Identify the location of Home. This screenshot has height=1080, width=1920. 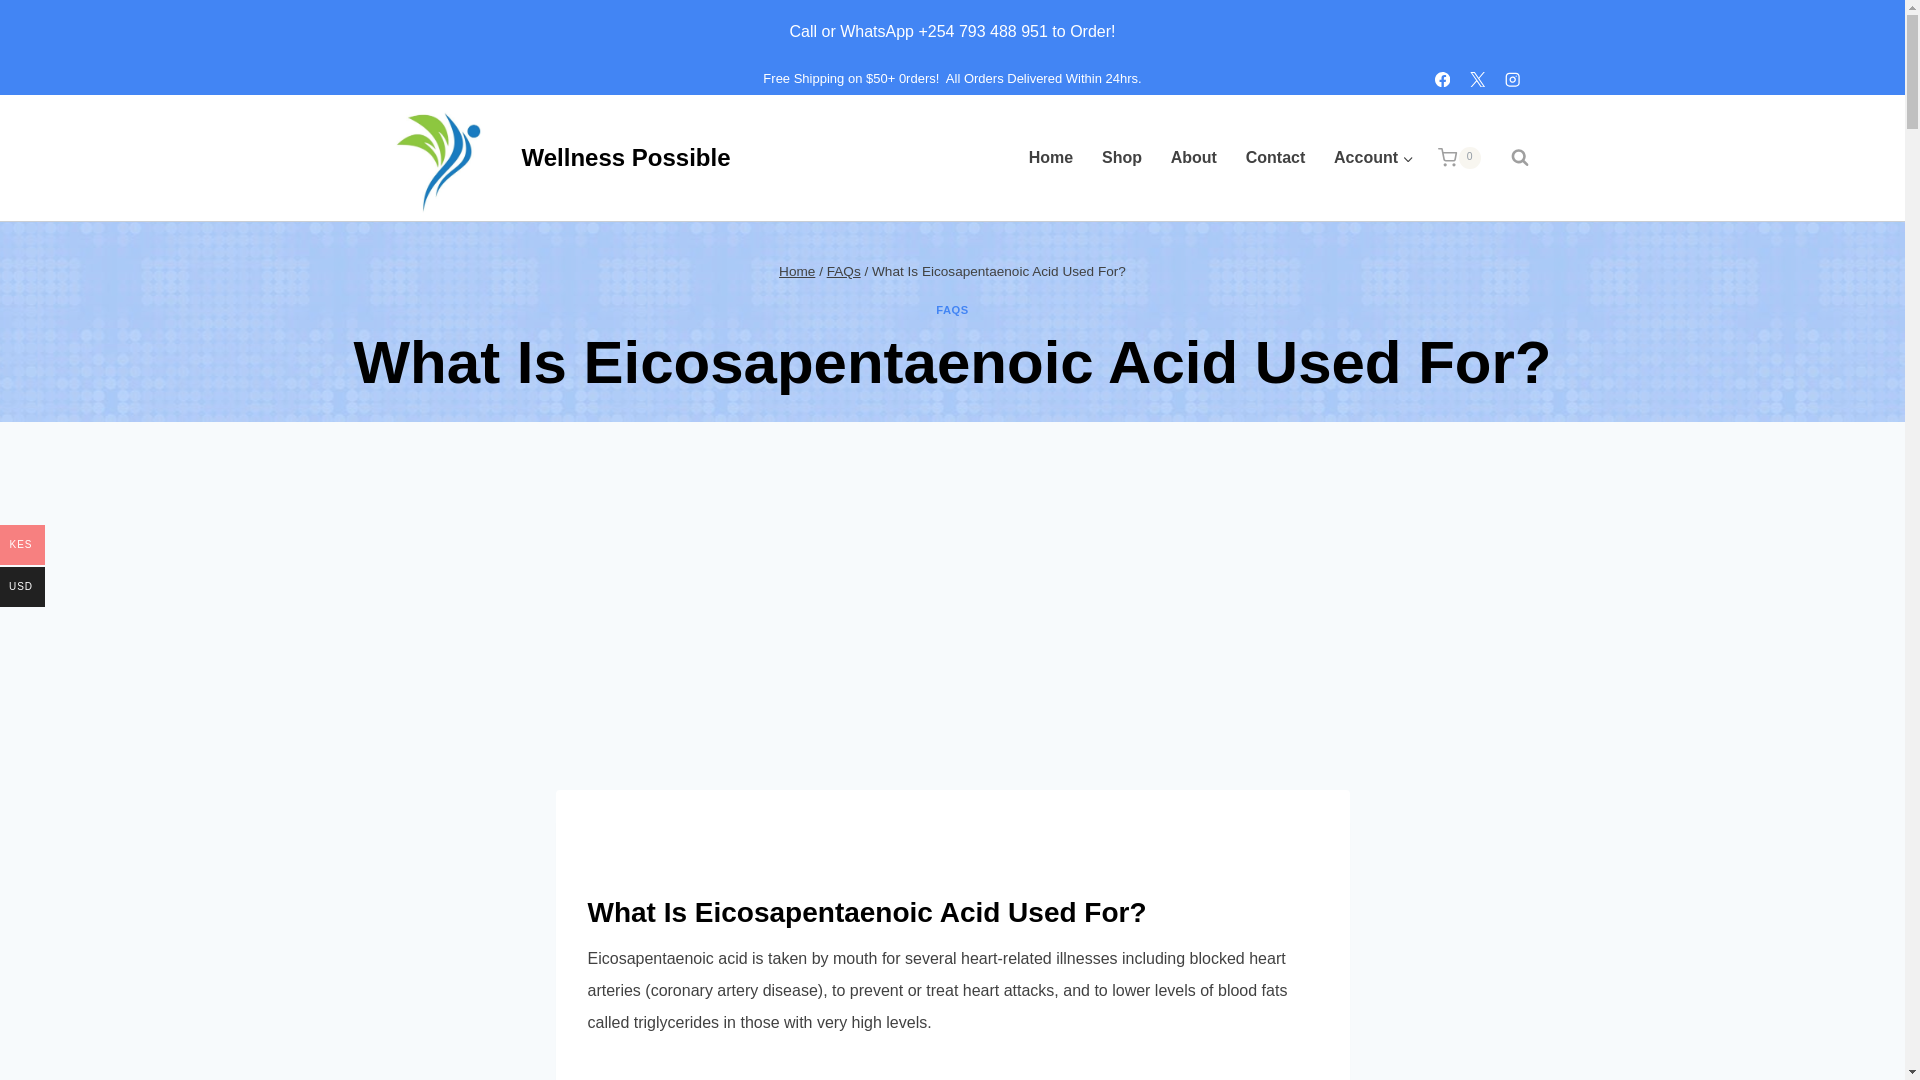
(1050, 157).